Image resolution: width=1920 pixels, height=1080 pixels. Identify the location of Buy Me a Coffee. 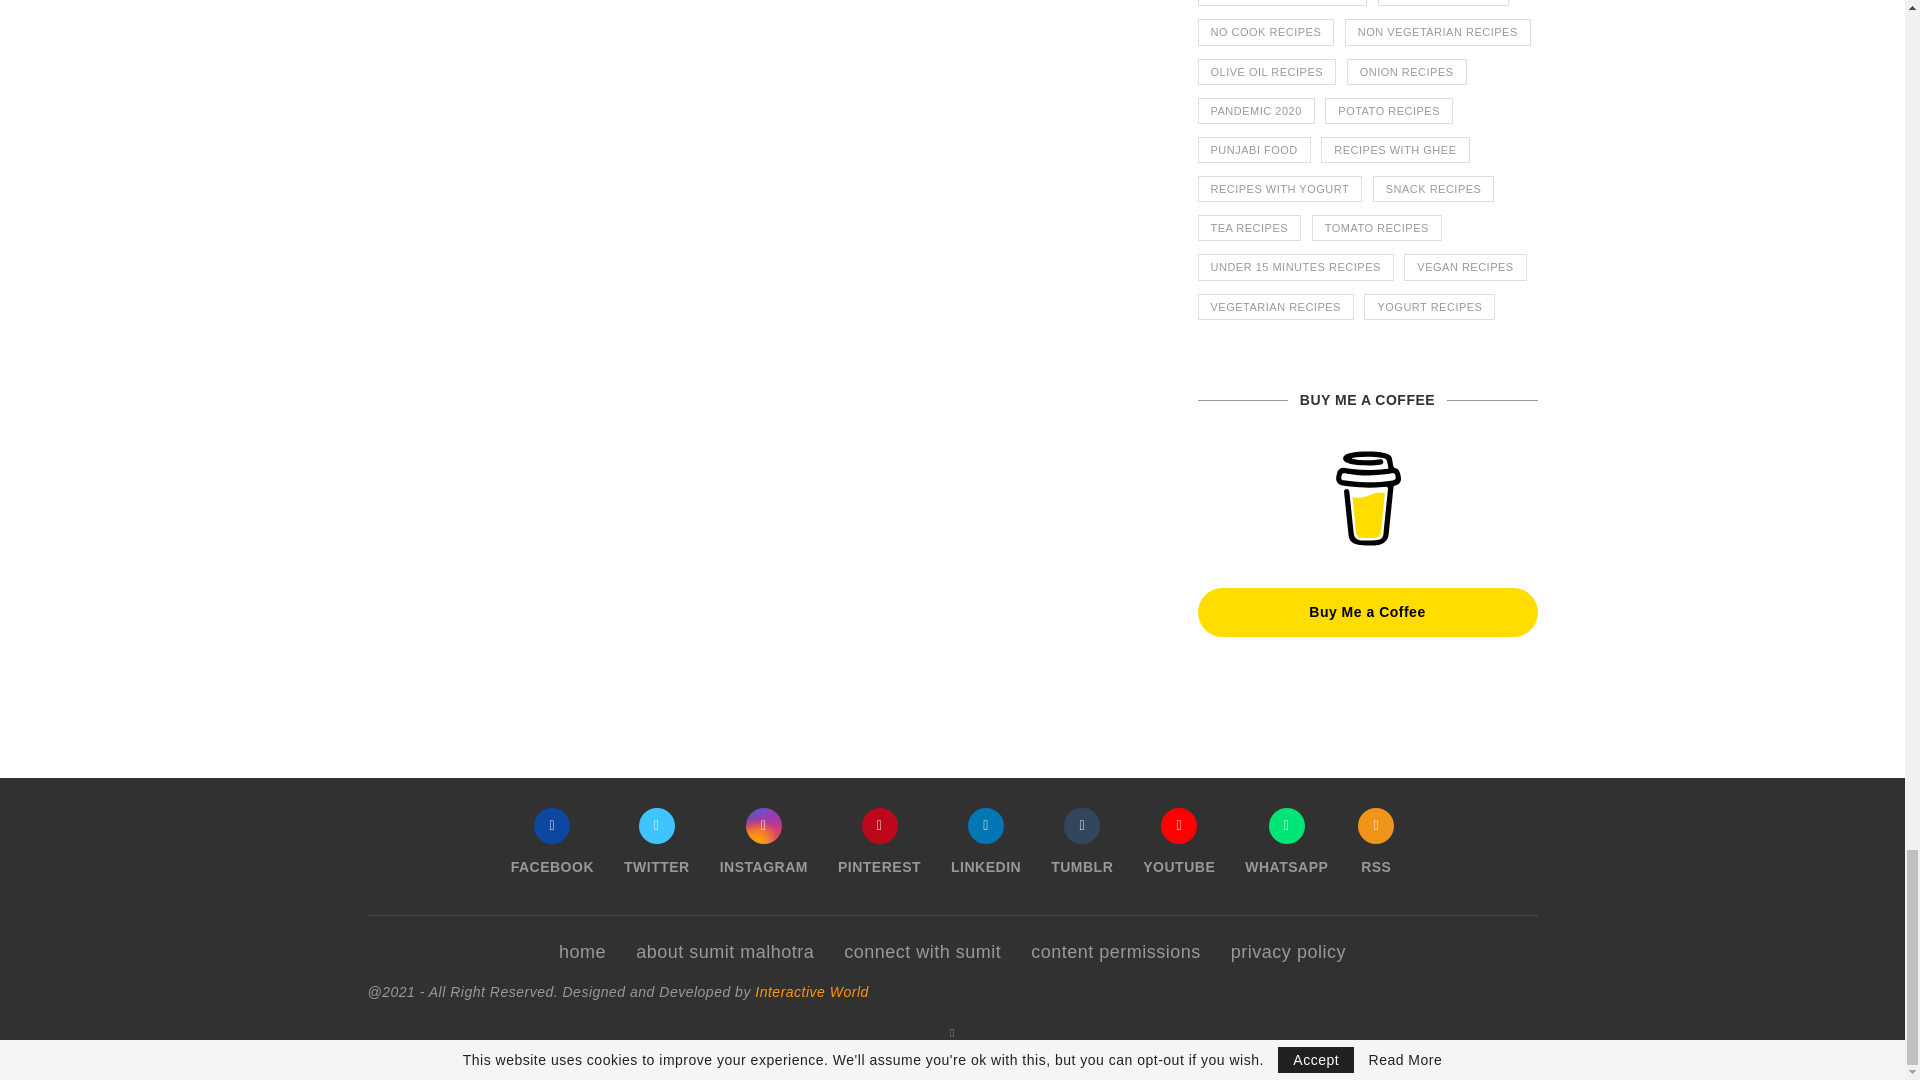
(1368, 498).